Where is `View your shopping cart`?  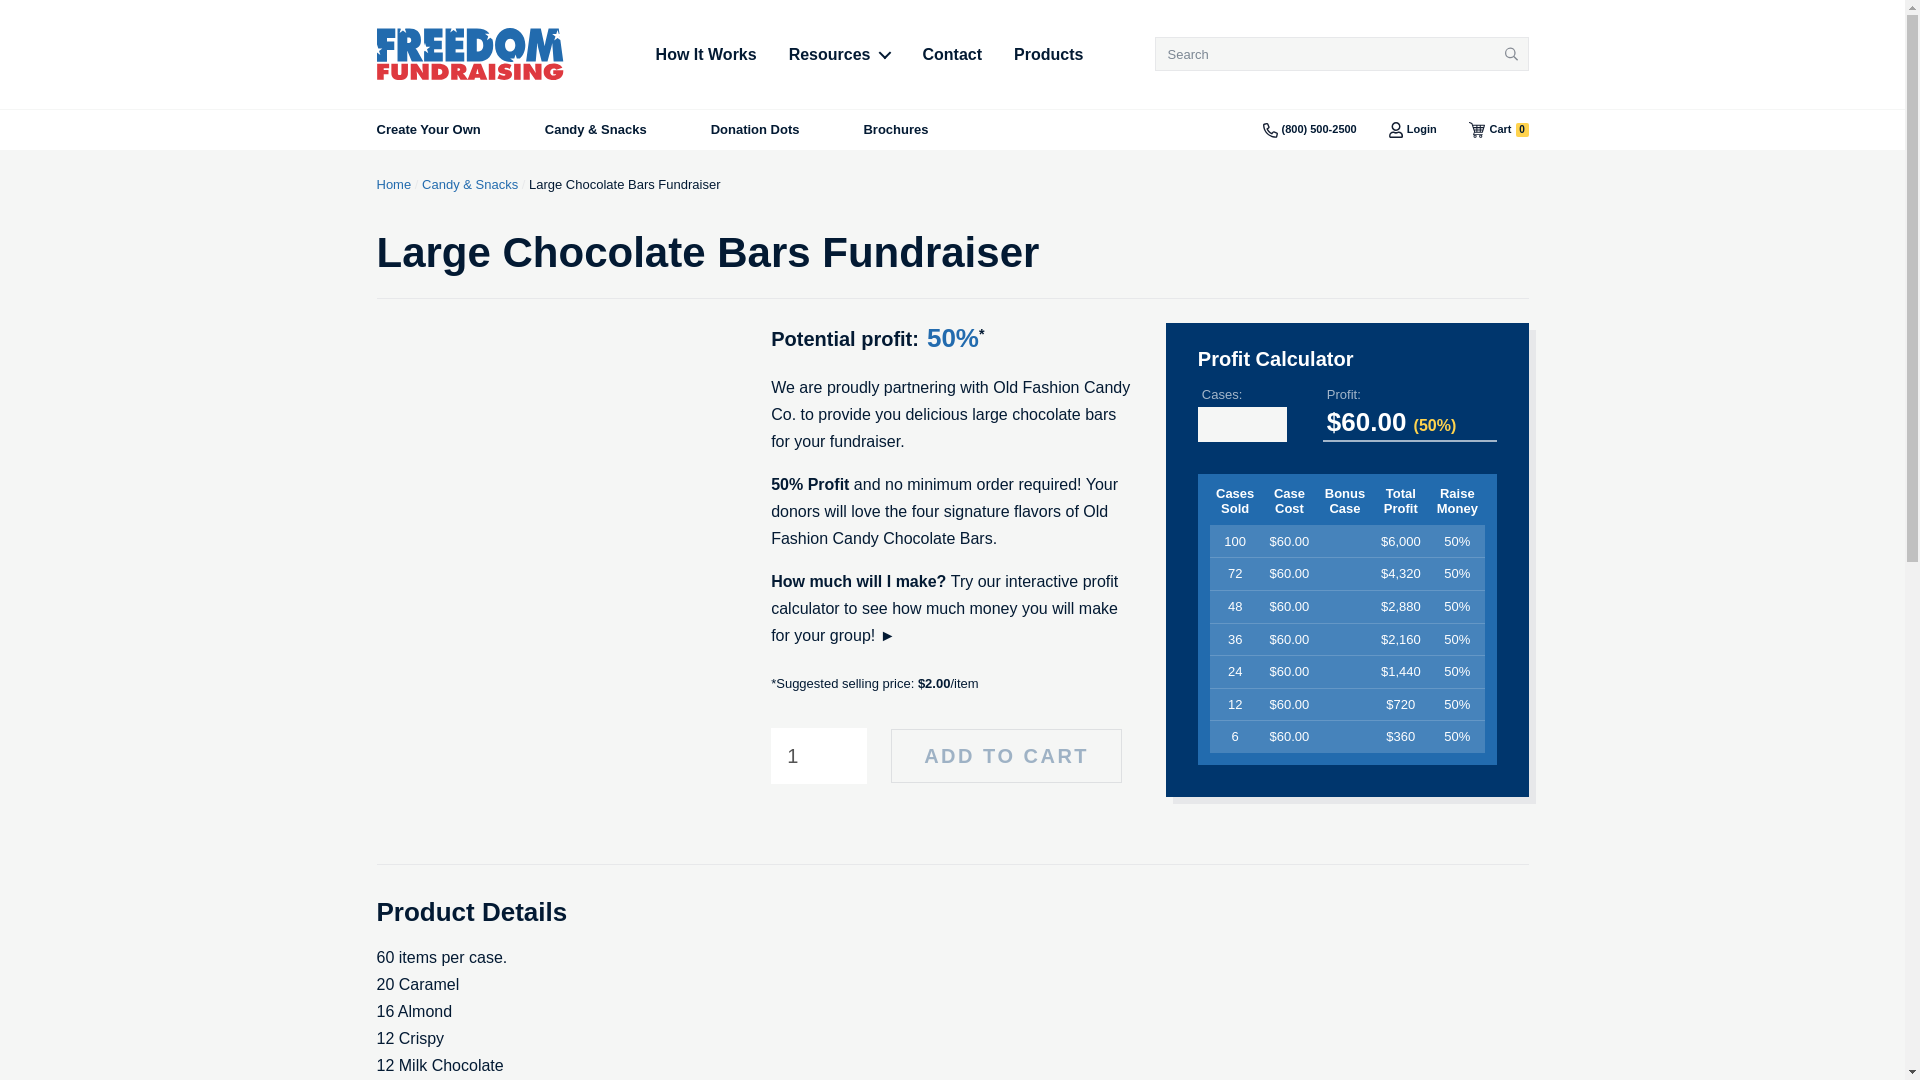
View your shopping cart is located at coordinates (1412, 130).